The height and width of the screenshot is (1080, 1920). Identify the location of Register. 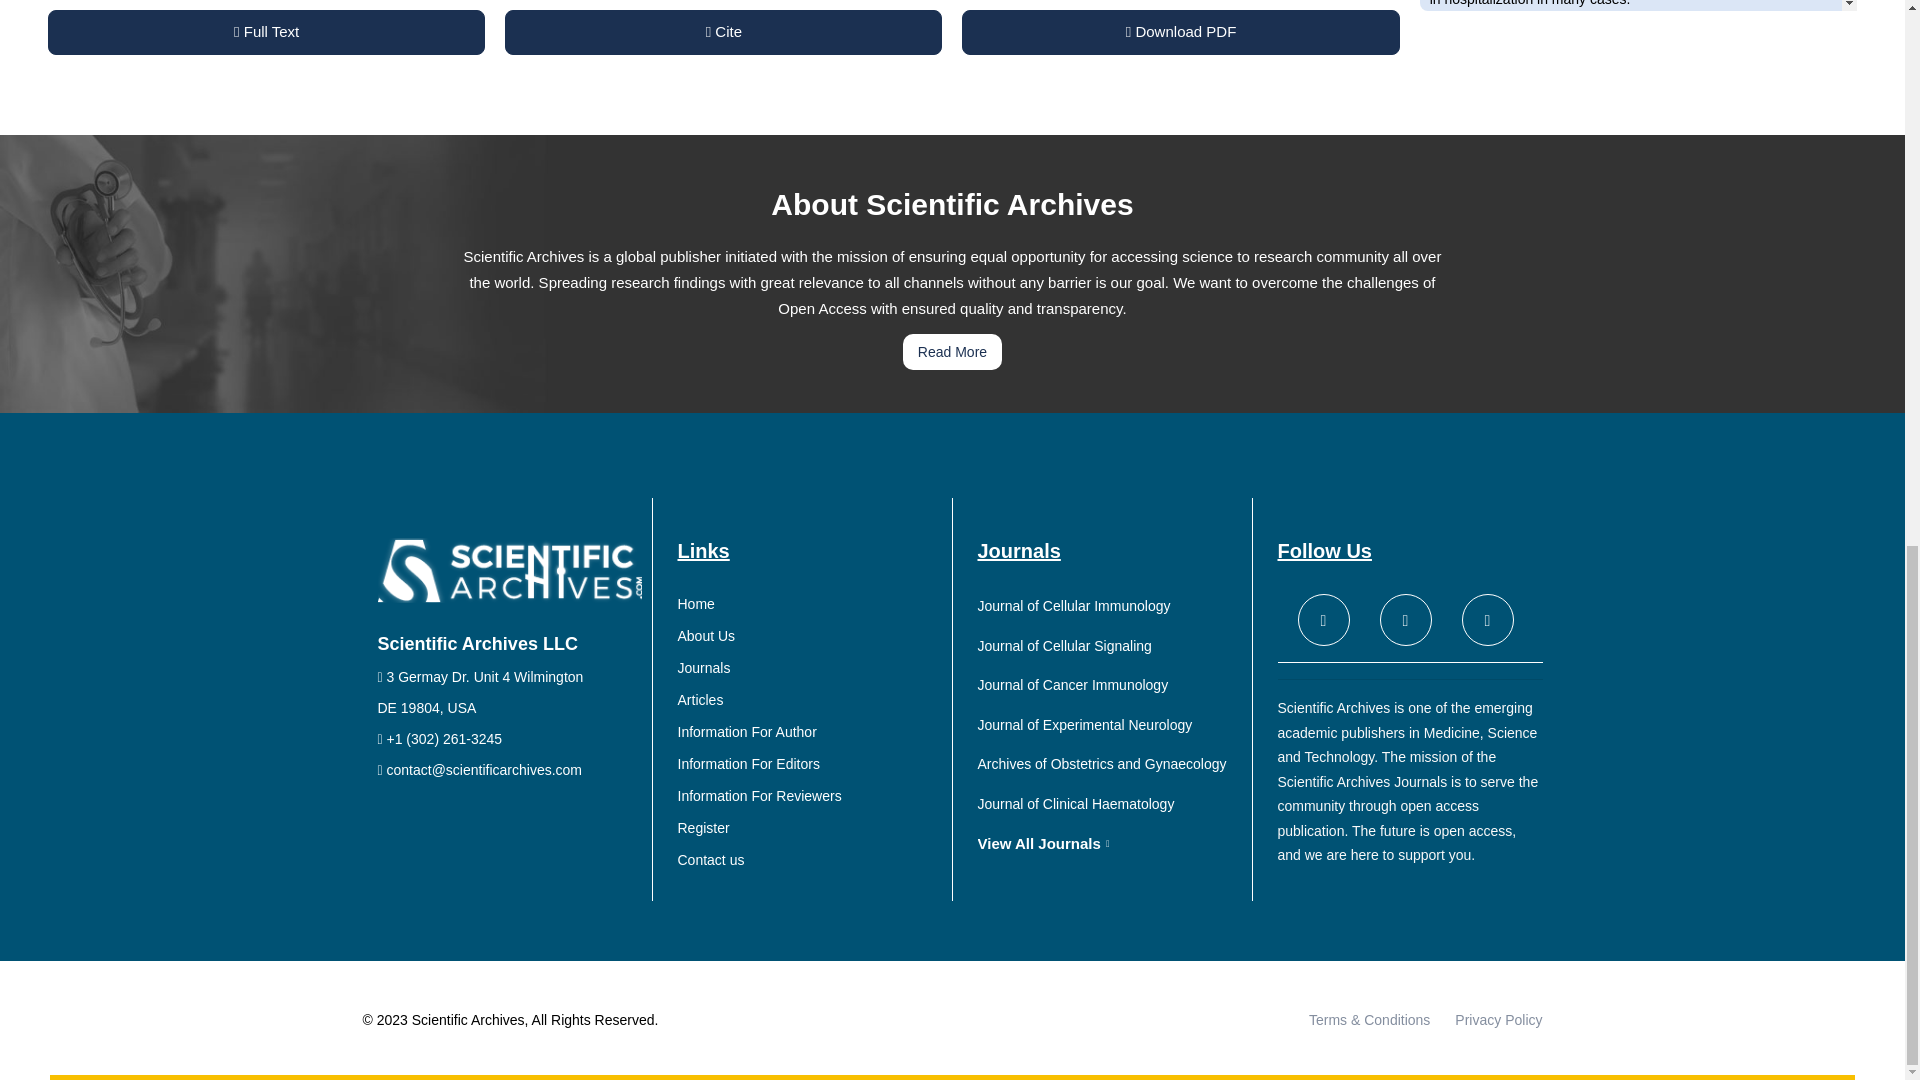
(810, 828).